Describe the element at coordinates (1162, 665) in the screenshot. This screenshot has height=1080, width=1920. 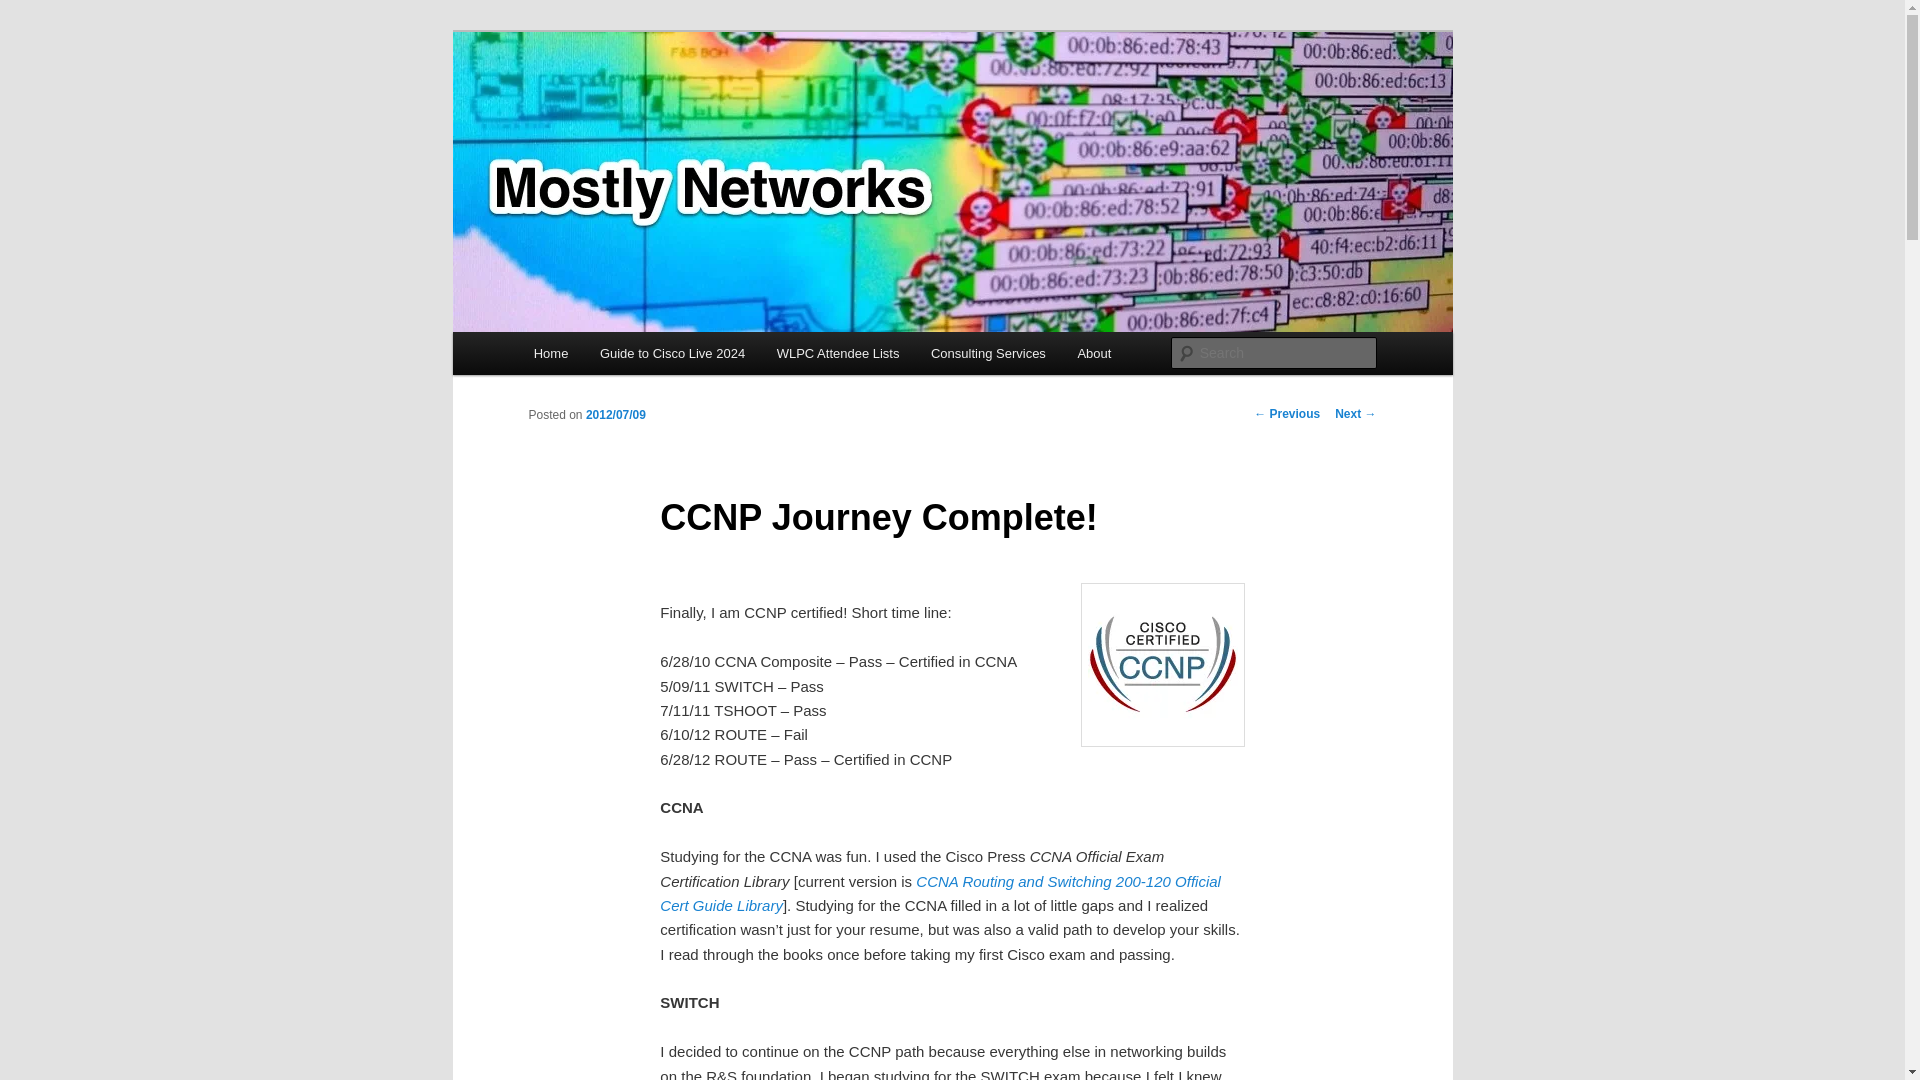
I see `CCNP Logo` at that location.